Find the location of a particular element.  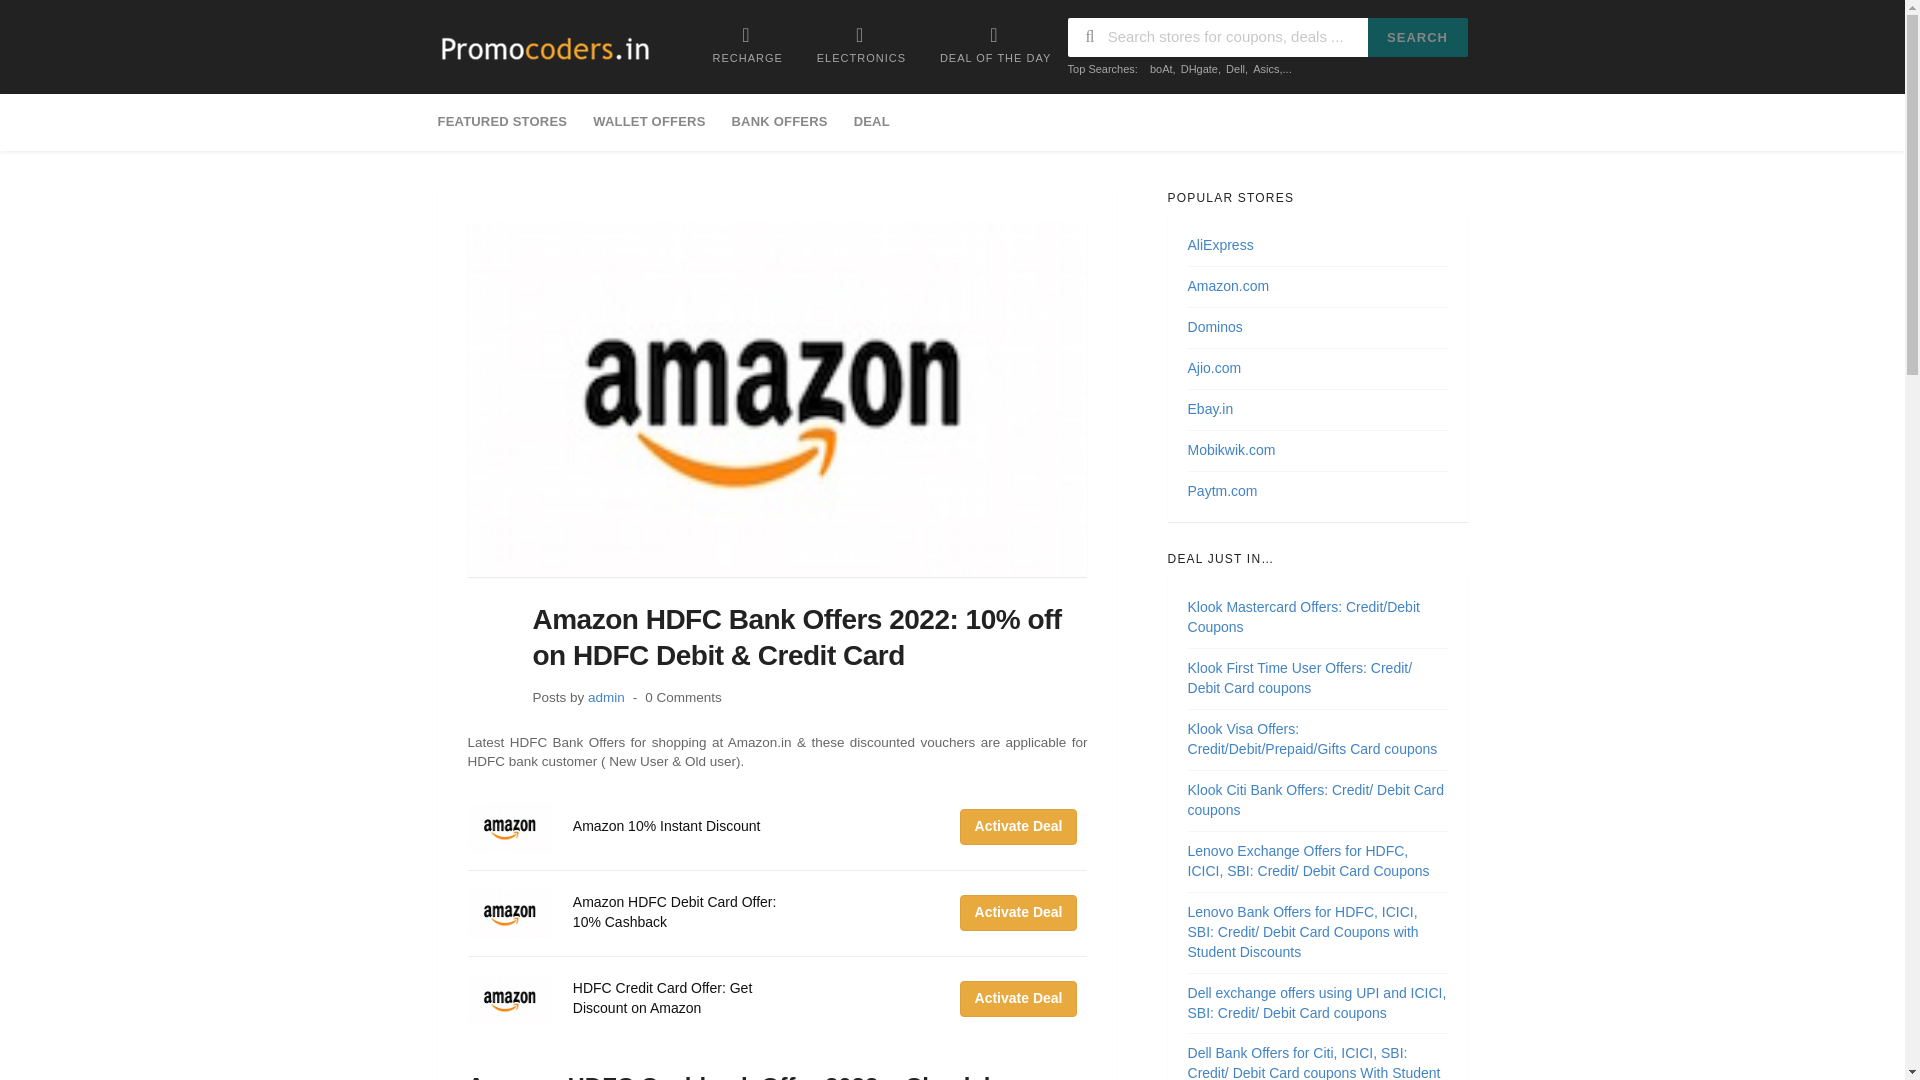

admin is located at coordinates (606, 698).